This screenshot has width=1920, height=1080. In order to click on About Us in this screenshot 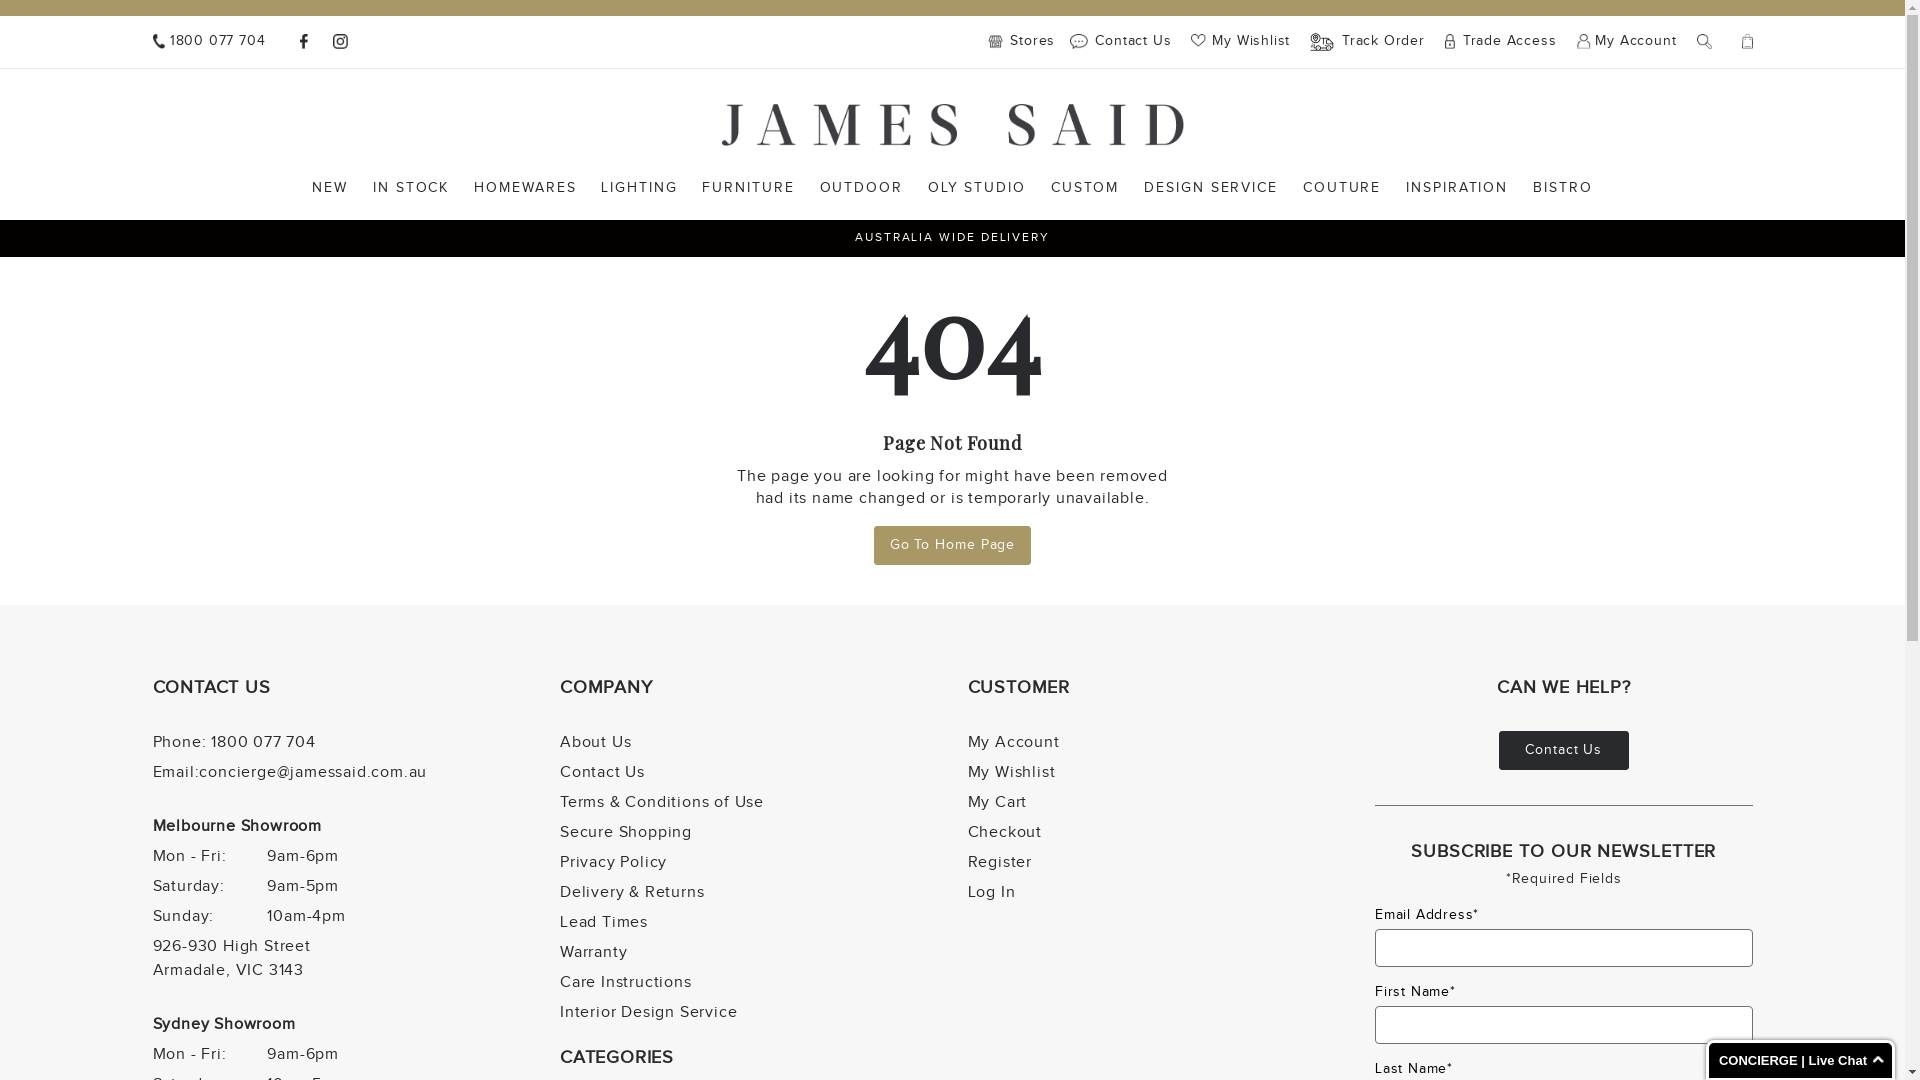, I will do `click(596, 742)`.